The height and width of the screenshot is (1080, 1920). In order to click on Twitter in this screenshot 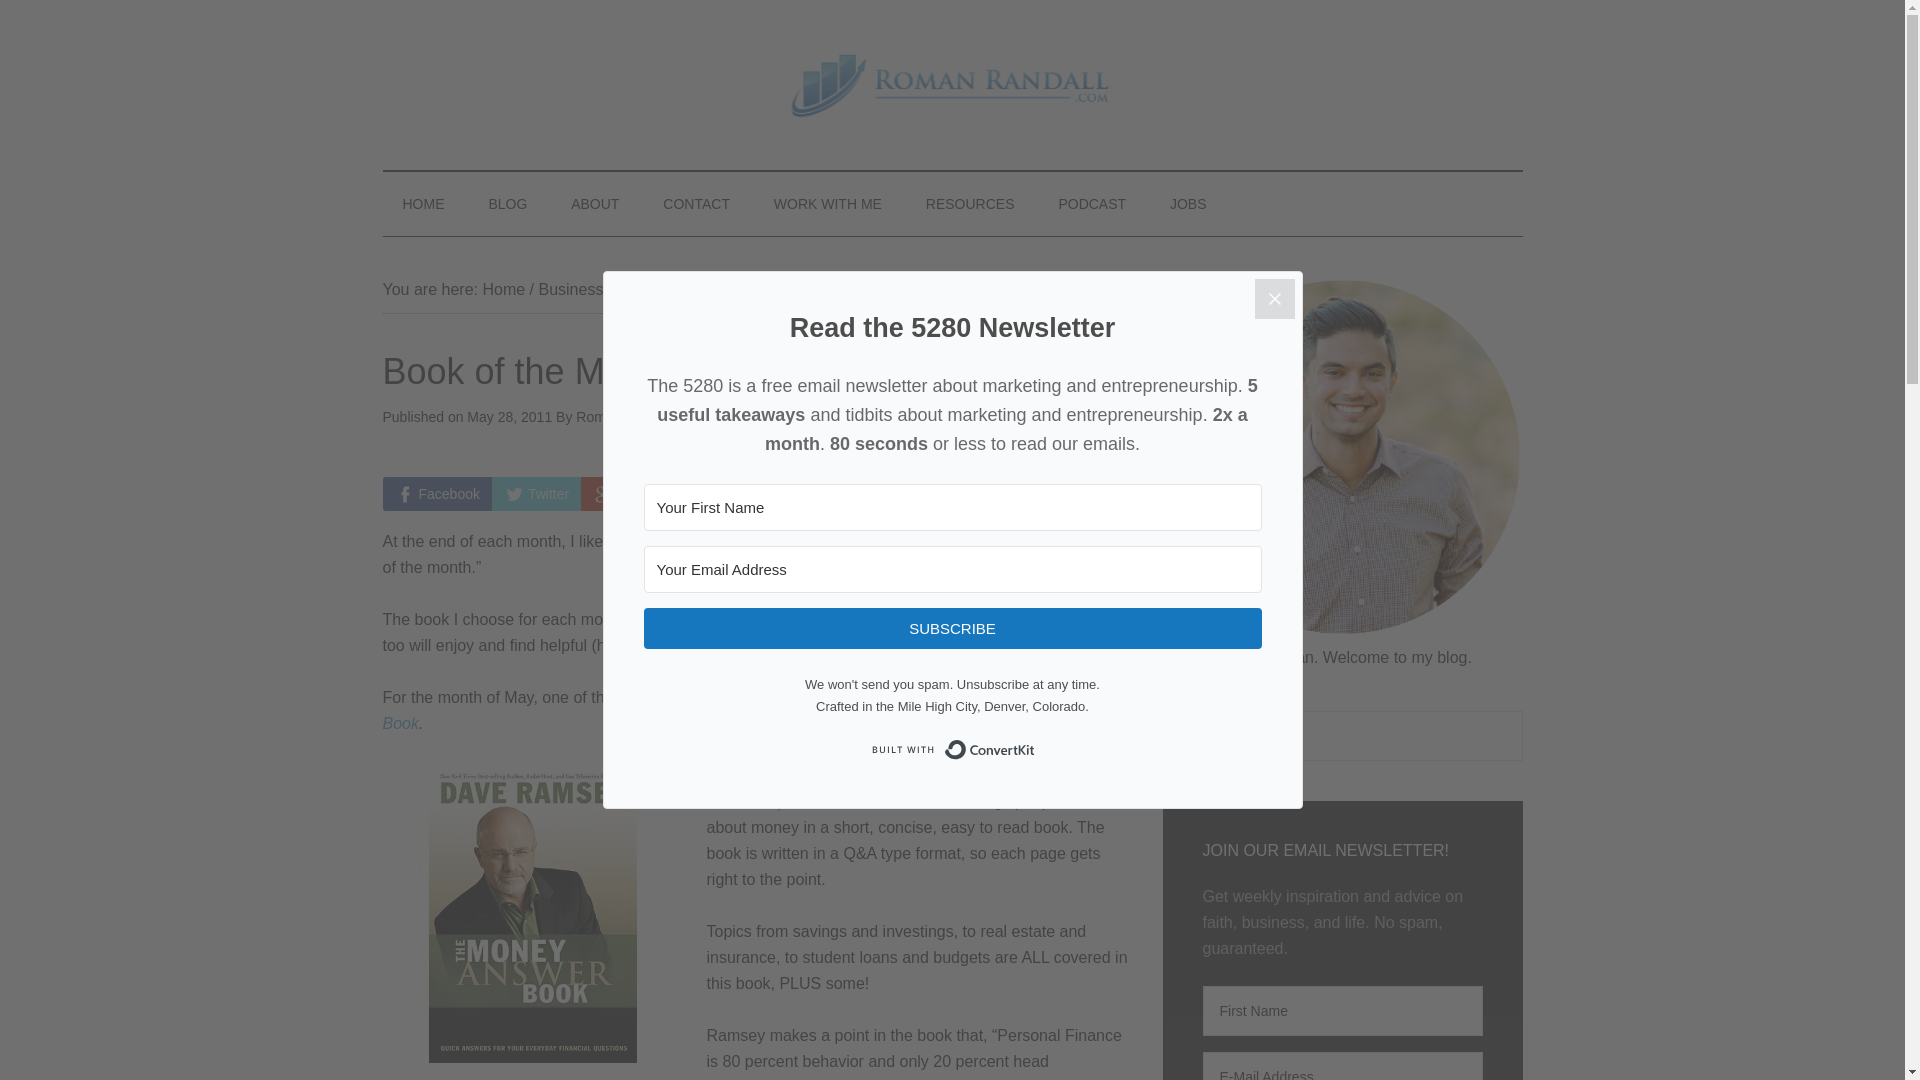, I will do `click(536, 494)`.